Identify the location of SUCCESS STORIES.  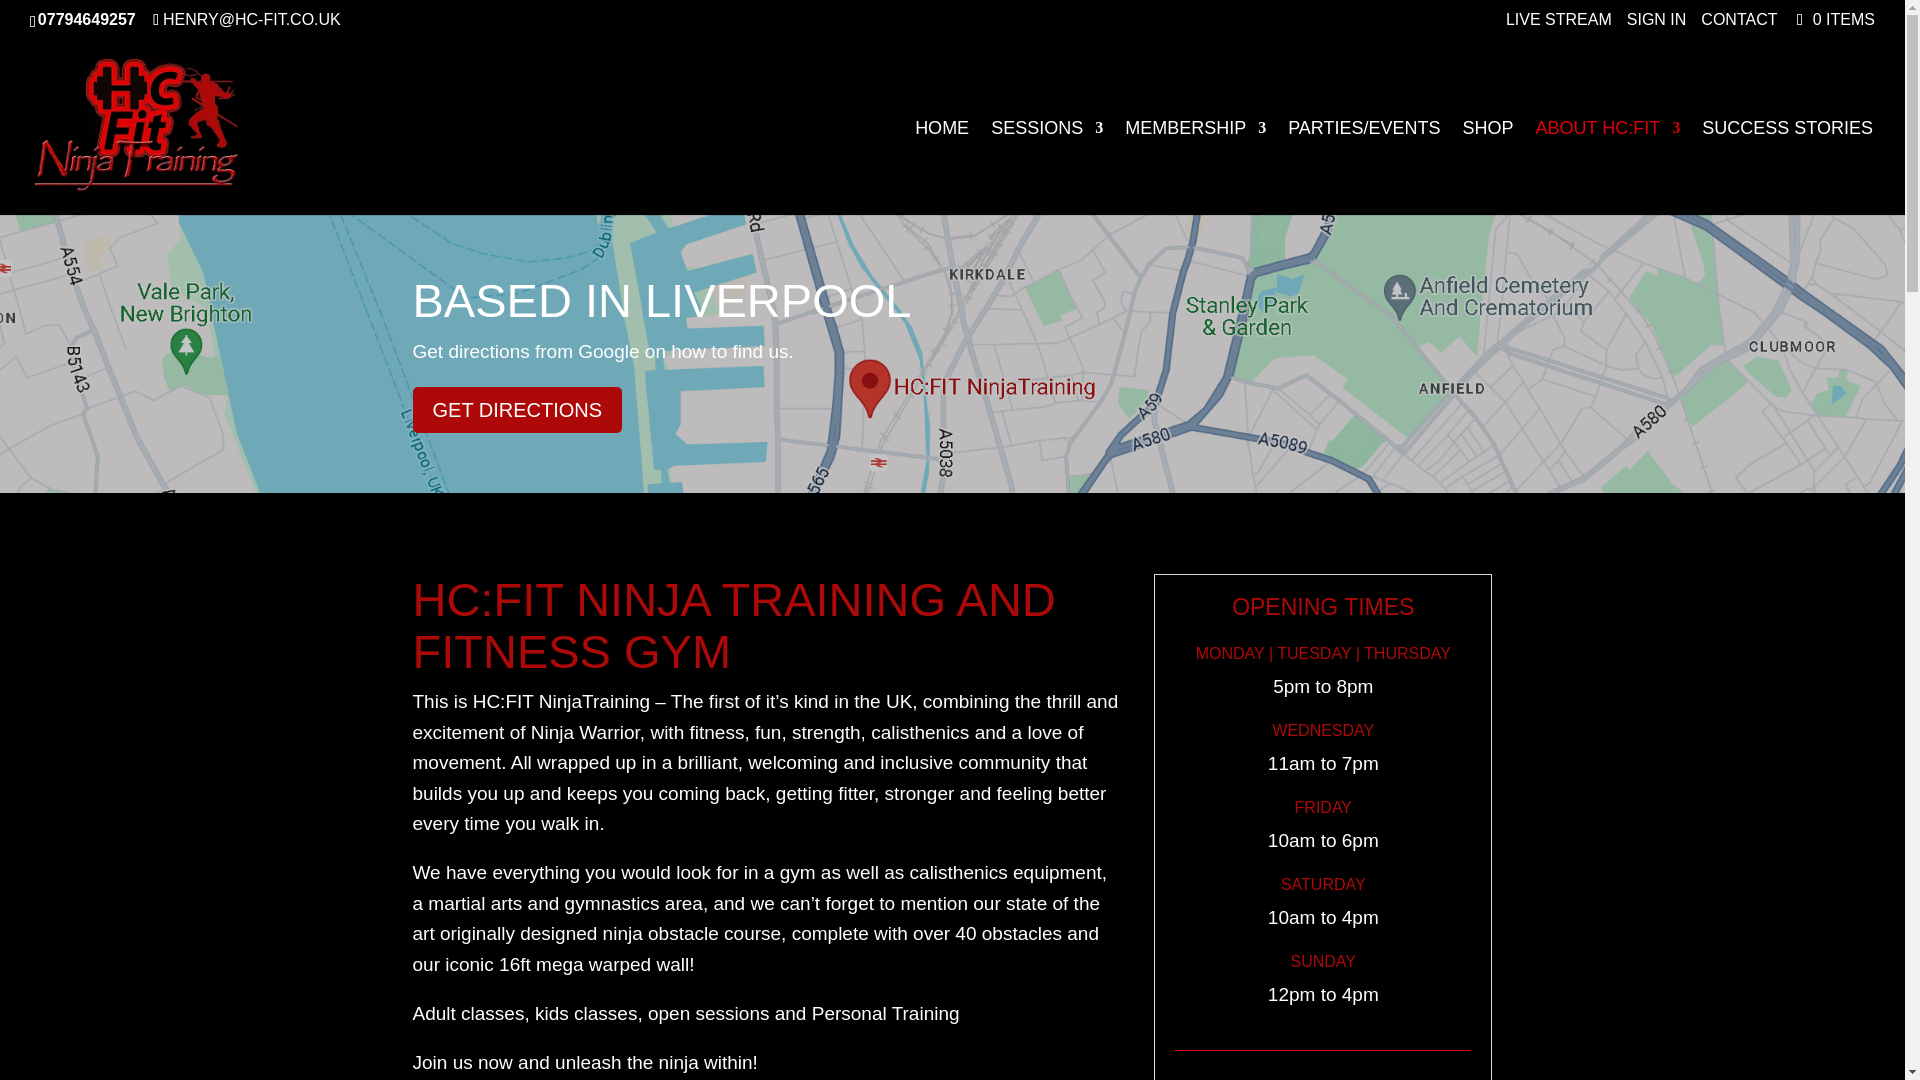
(1787, 167).